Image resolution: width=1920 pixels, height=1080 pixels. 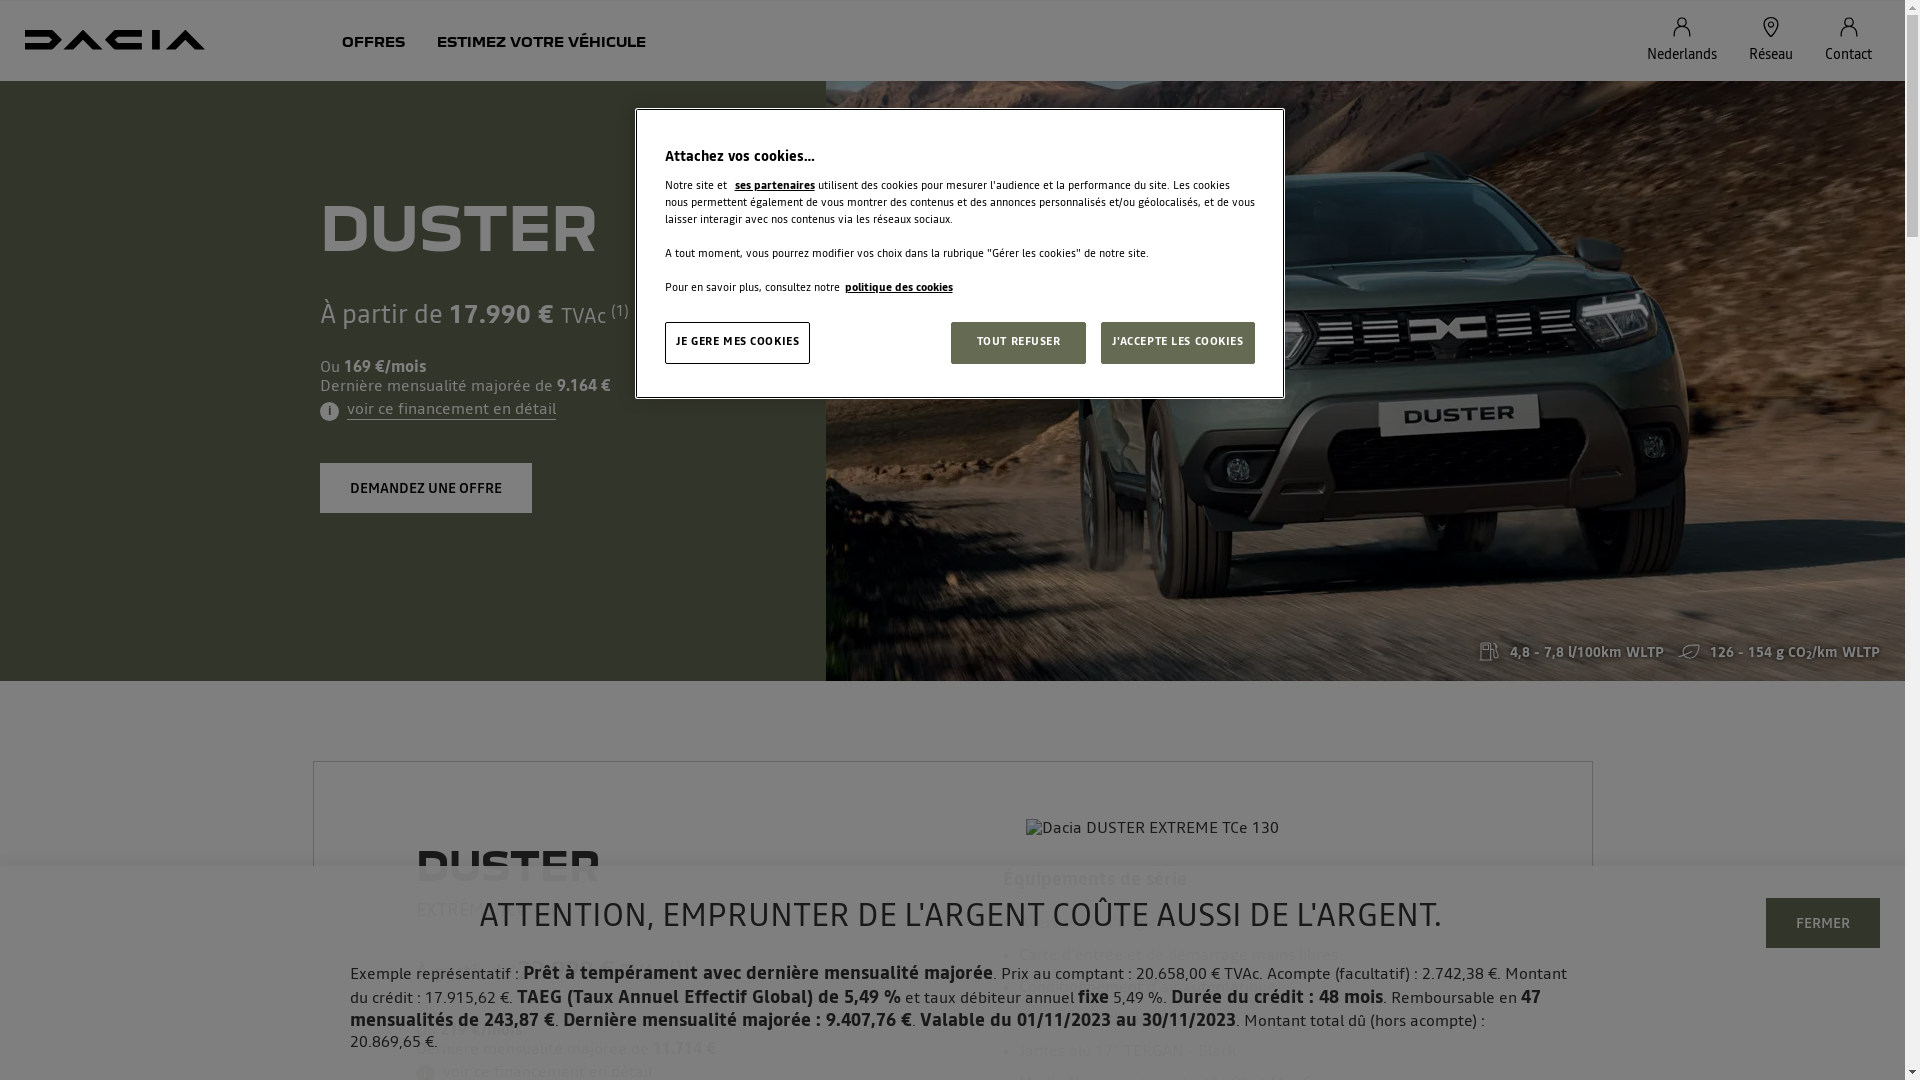 What do you see at coordinates (374, 41) in the screenshot?
I see `OFFRES` at bounding box center [374, 41].